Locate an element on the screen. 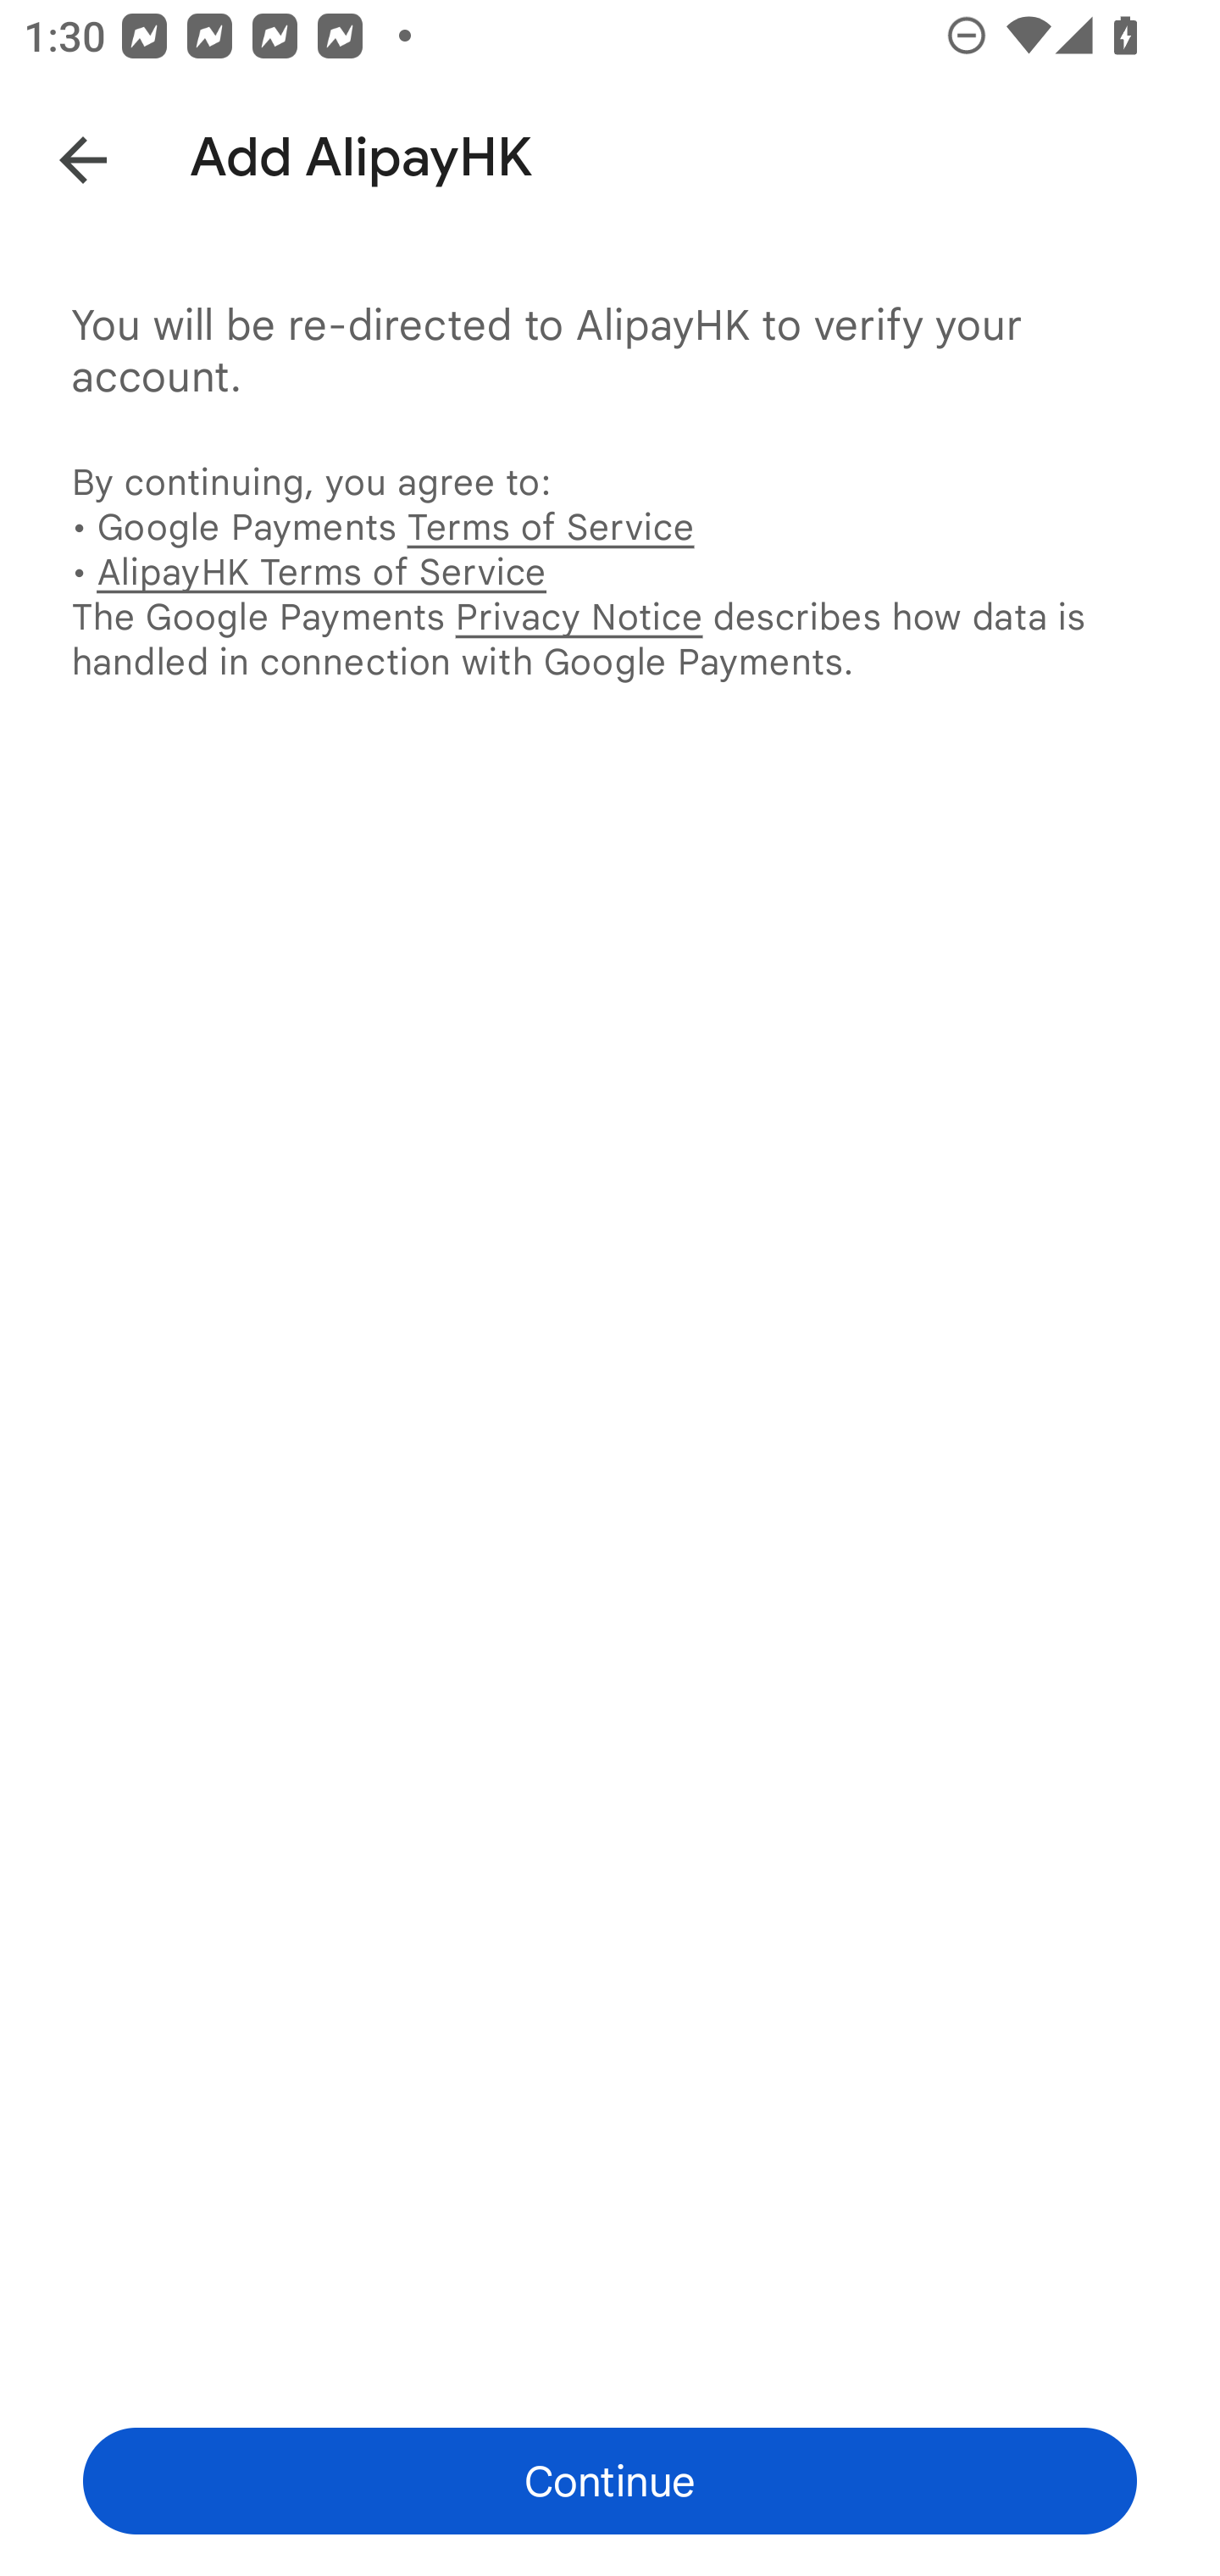 This screenshot has height=2576, width=1220. AlipayHK Terms of Service is located at coordinates (321, 571).